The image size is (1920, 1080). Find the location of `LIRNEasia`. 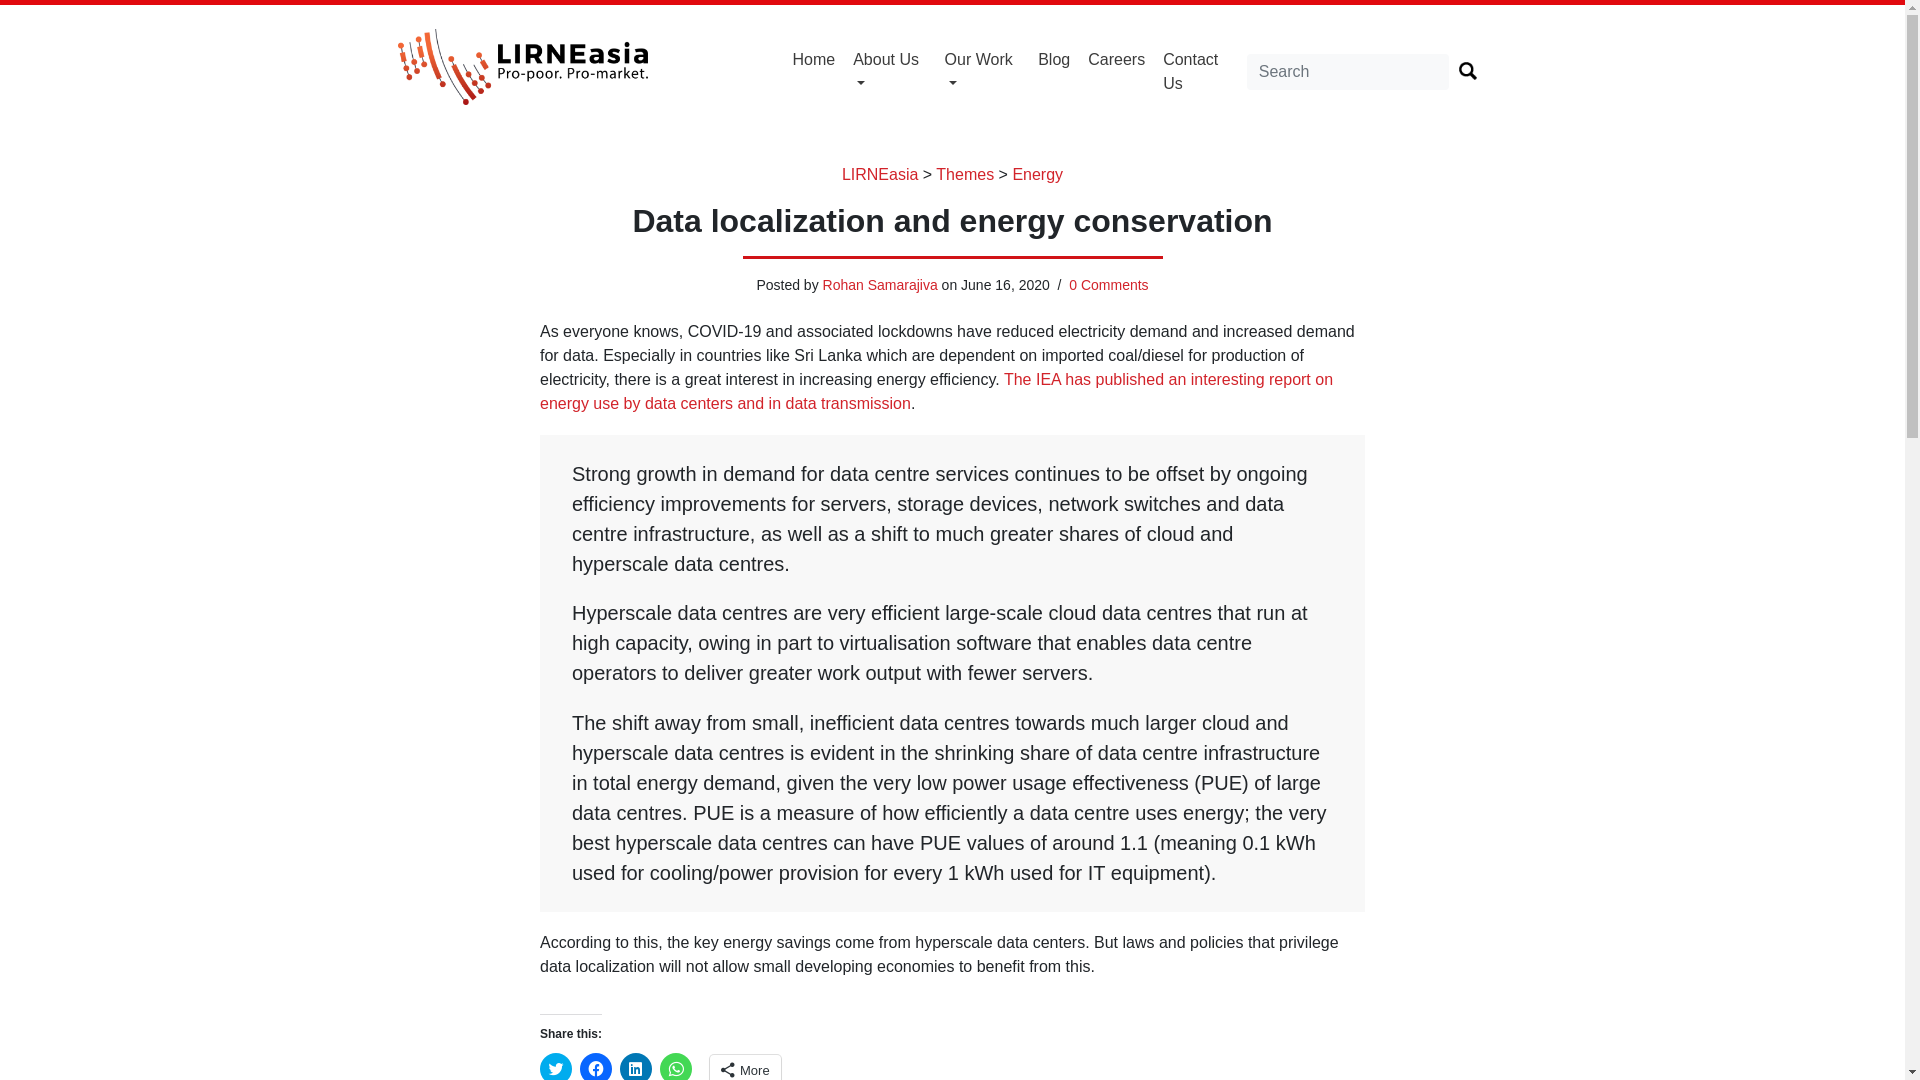

LIRNEasia is located at coordinates (880, 174).